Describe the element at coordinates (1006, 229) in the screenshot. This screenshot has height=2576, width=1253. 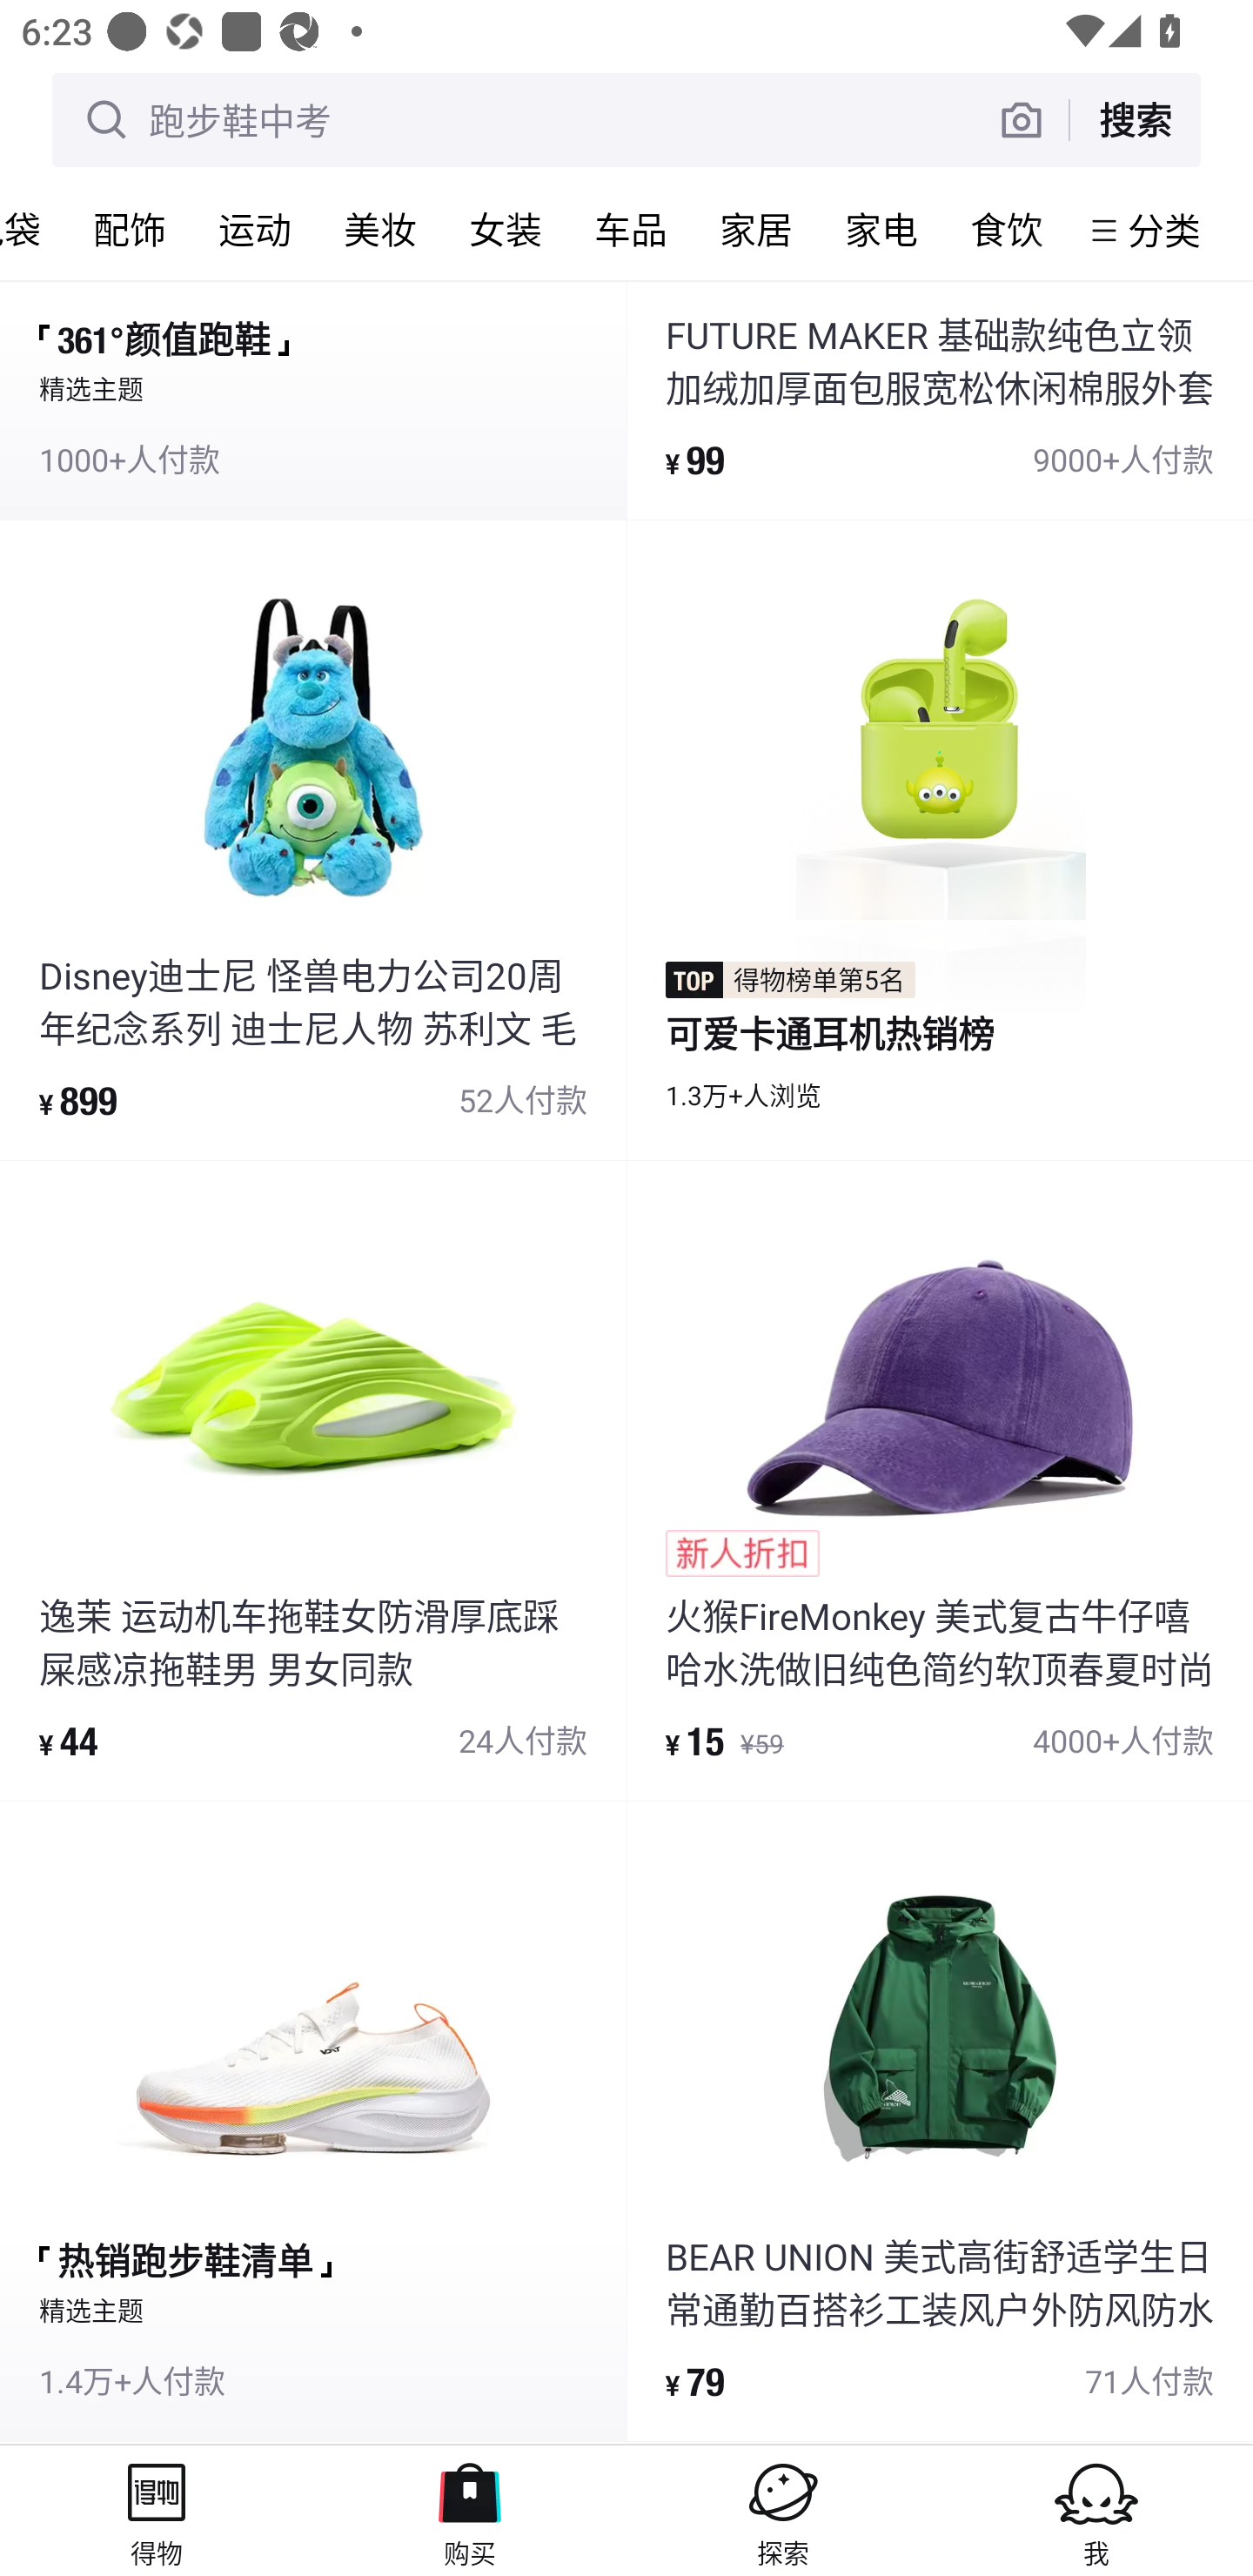
I see `食饮` at that location.